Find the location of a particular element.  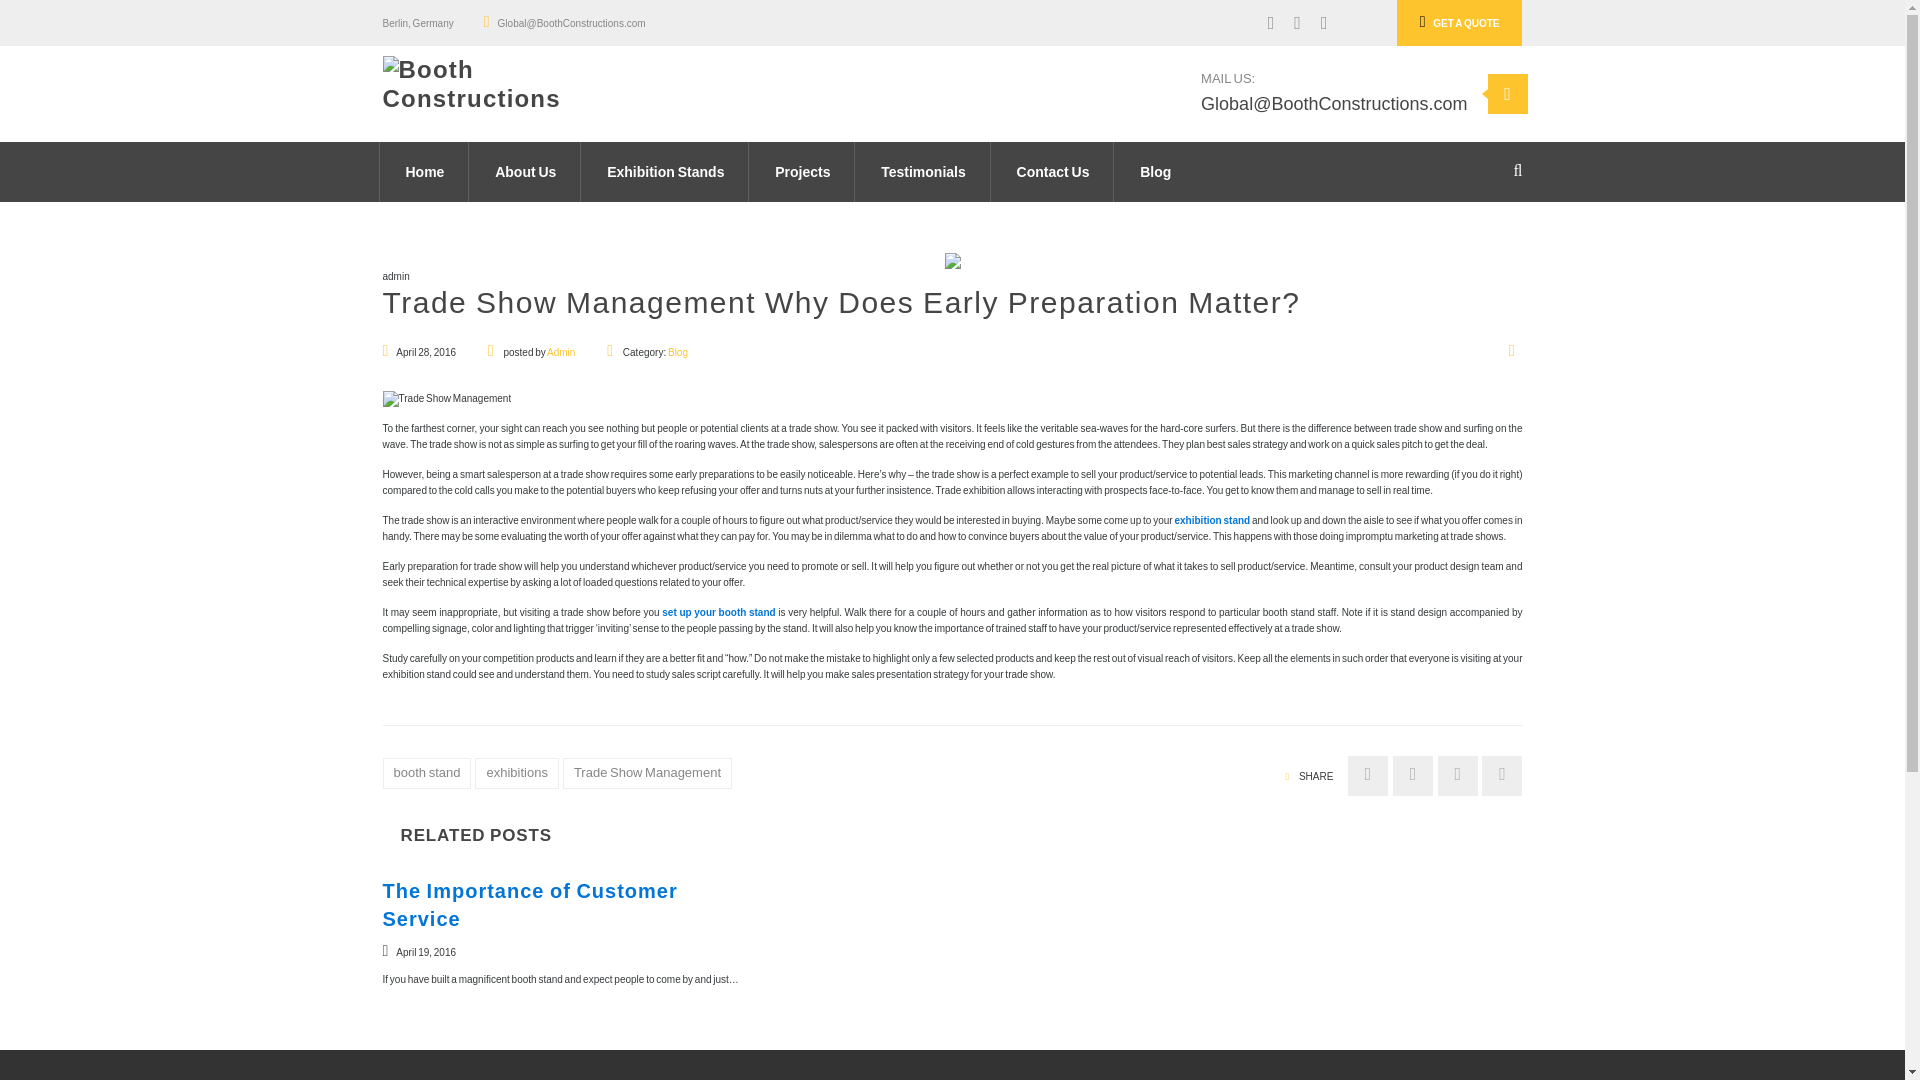

Google plus is located at coordinates (1314, 23).